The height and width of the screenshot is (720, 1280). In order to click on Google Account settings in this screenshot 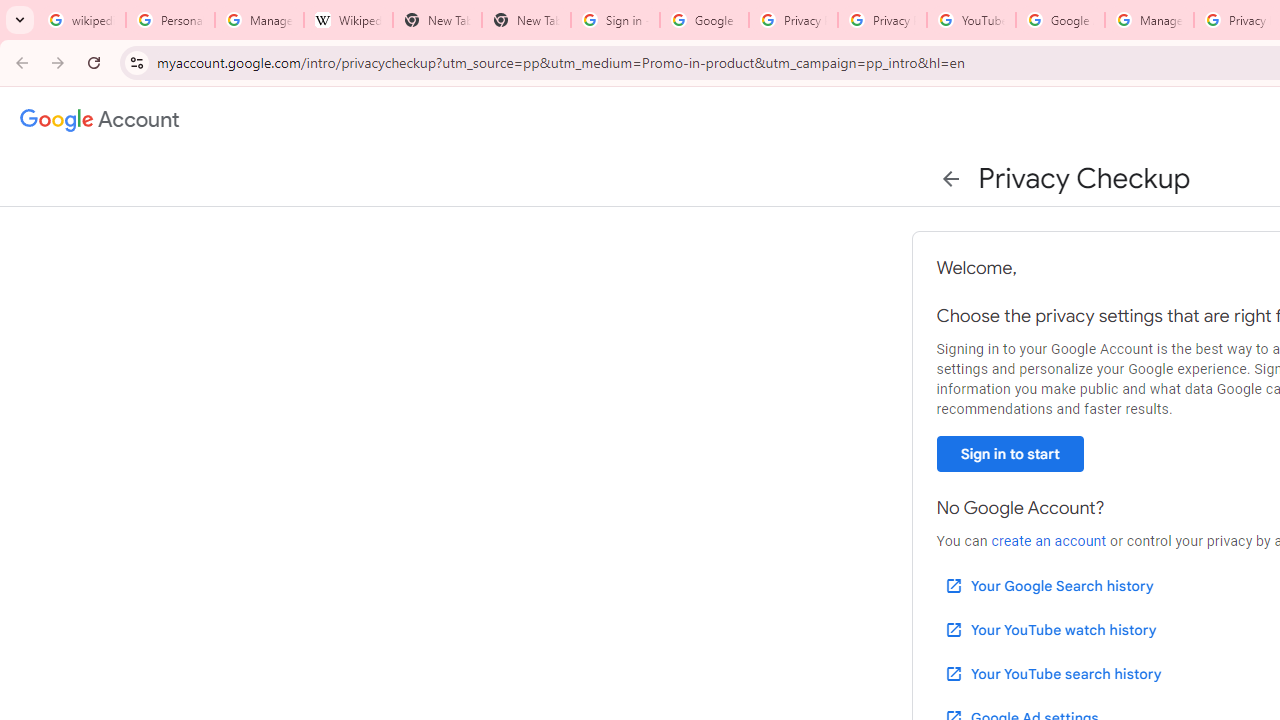, I will do `click(100, 120)`.